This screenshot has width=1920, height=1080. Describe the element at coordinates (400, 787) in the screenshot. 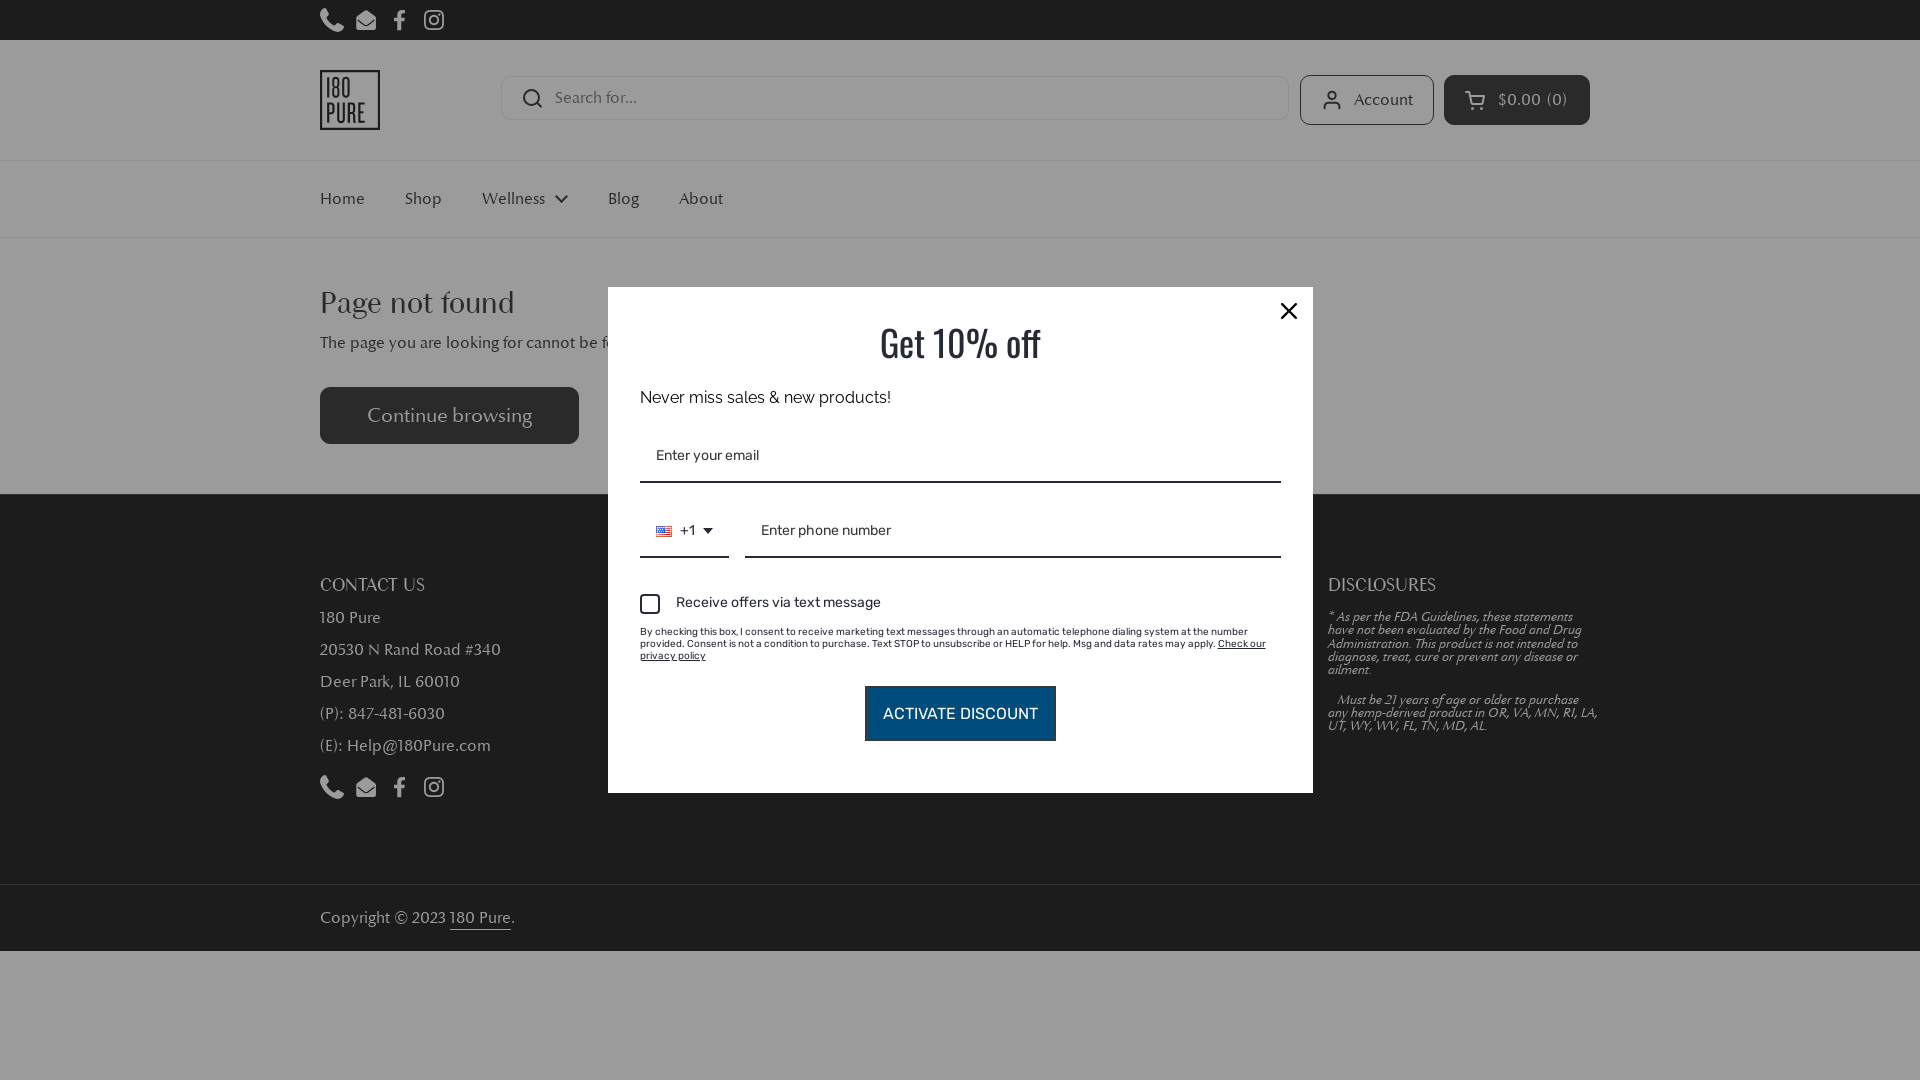

I see `Facebook` at that location.